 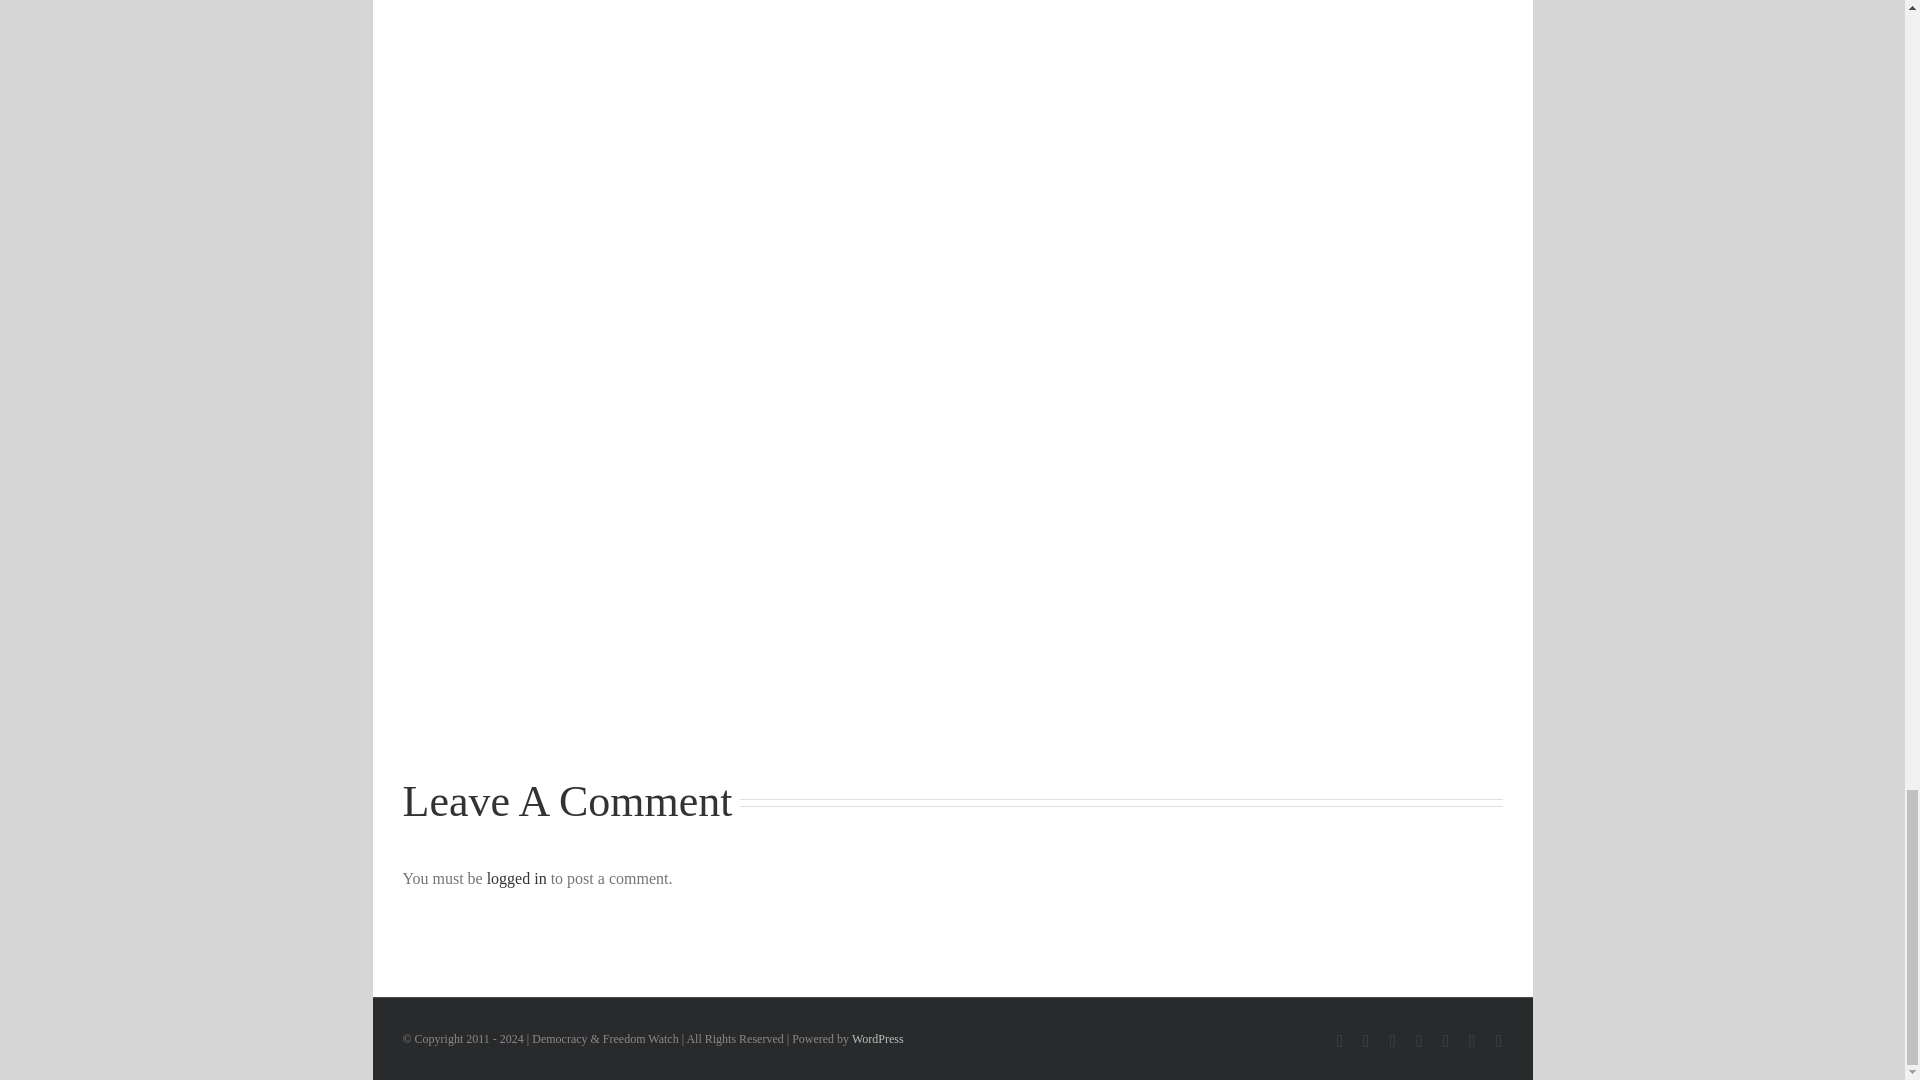 I want to click on Instagram, so click(x=1446, y=1040).